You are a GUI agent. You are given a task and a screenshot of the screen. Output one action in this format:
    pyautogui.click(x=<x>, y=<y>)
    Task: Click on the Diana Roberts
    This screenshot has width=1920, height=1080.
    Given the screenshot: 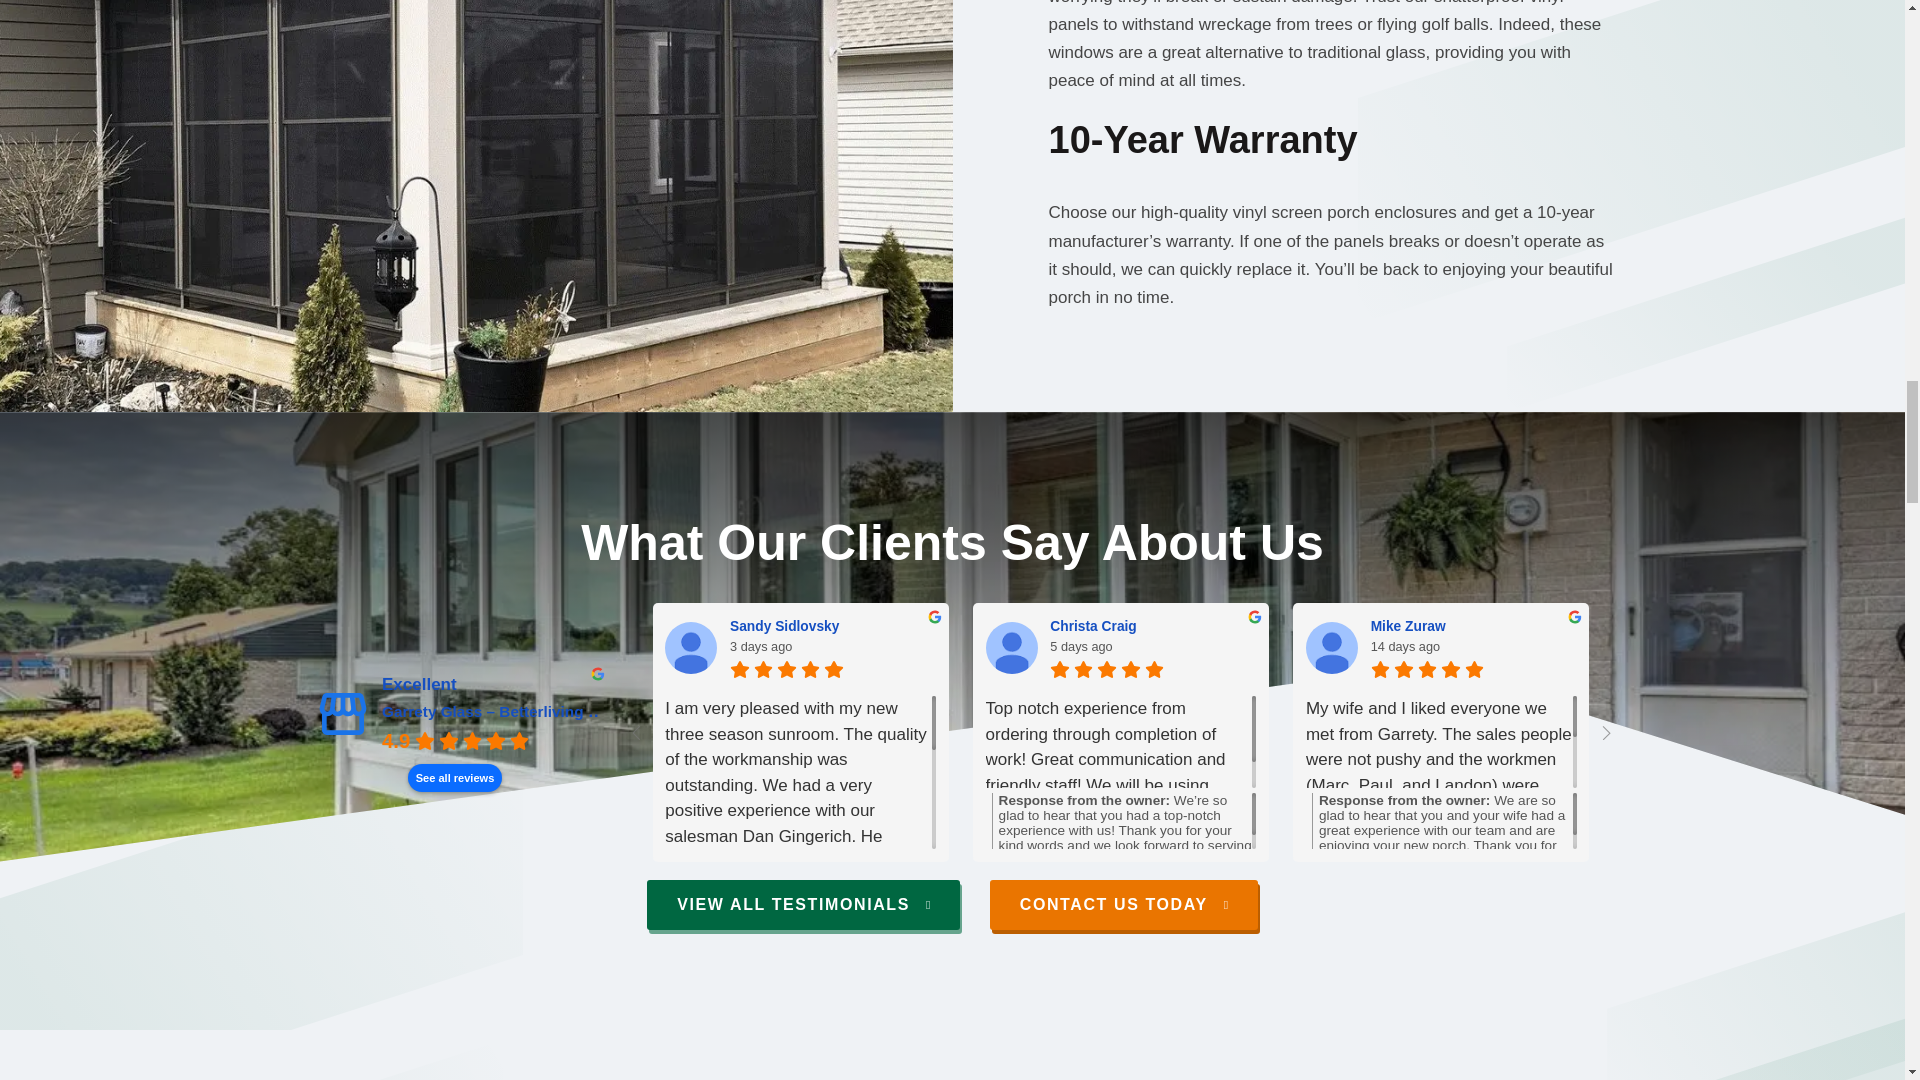 What is the action you would take?
    pyautogui.click(x=1794, y=625)
    